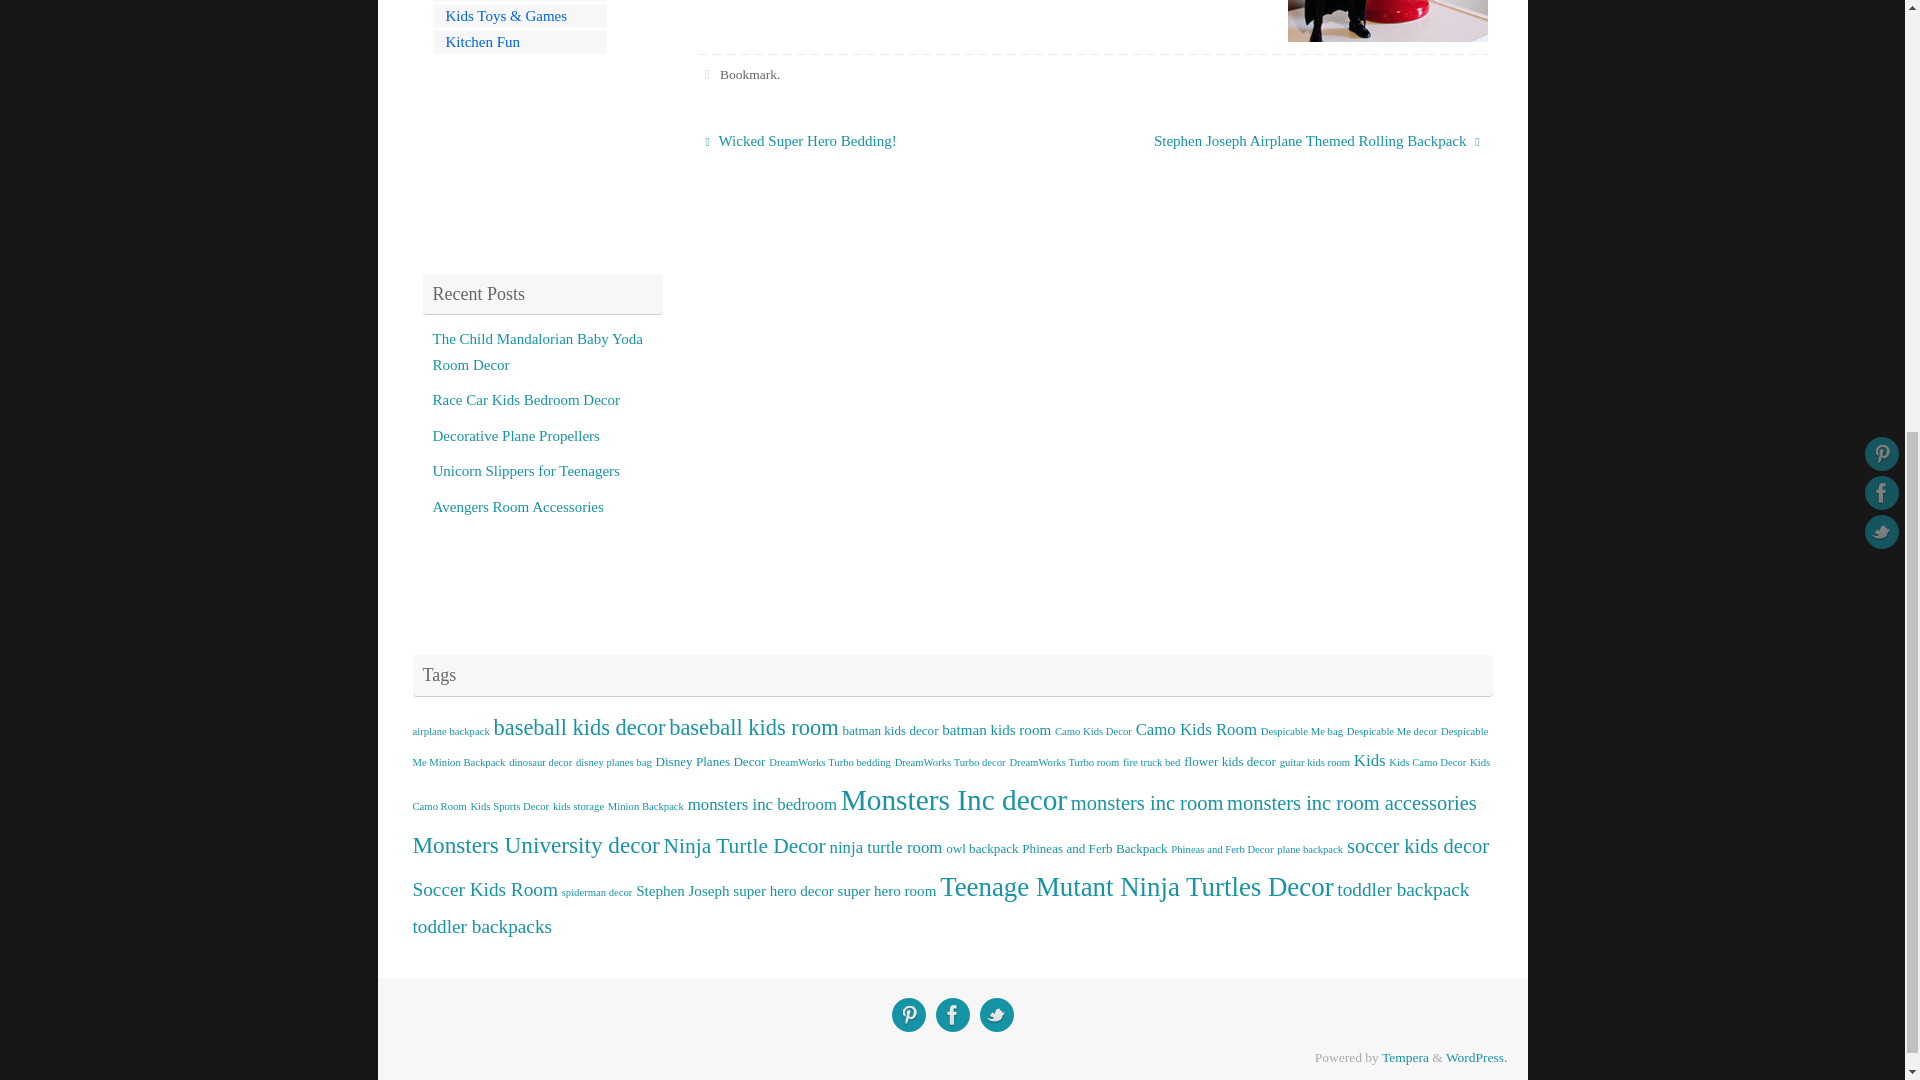 The width and height of the screenshot is (1920, 1080). What do you see at coordinates (1300, 142) in the screenshot?
I see `Stephen Joseph Airplane Themed Rolling Backpack` at bounding box center [1300, 142].